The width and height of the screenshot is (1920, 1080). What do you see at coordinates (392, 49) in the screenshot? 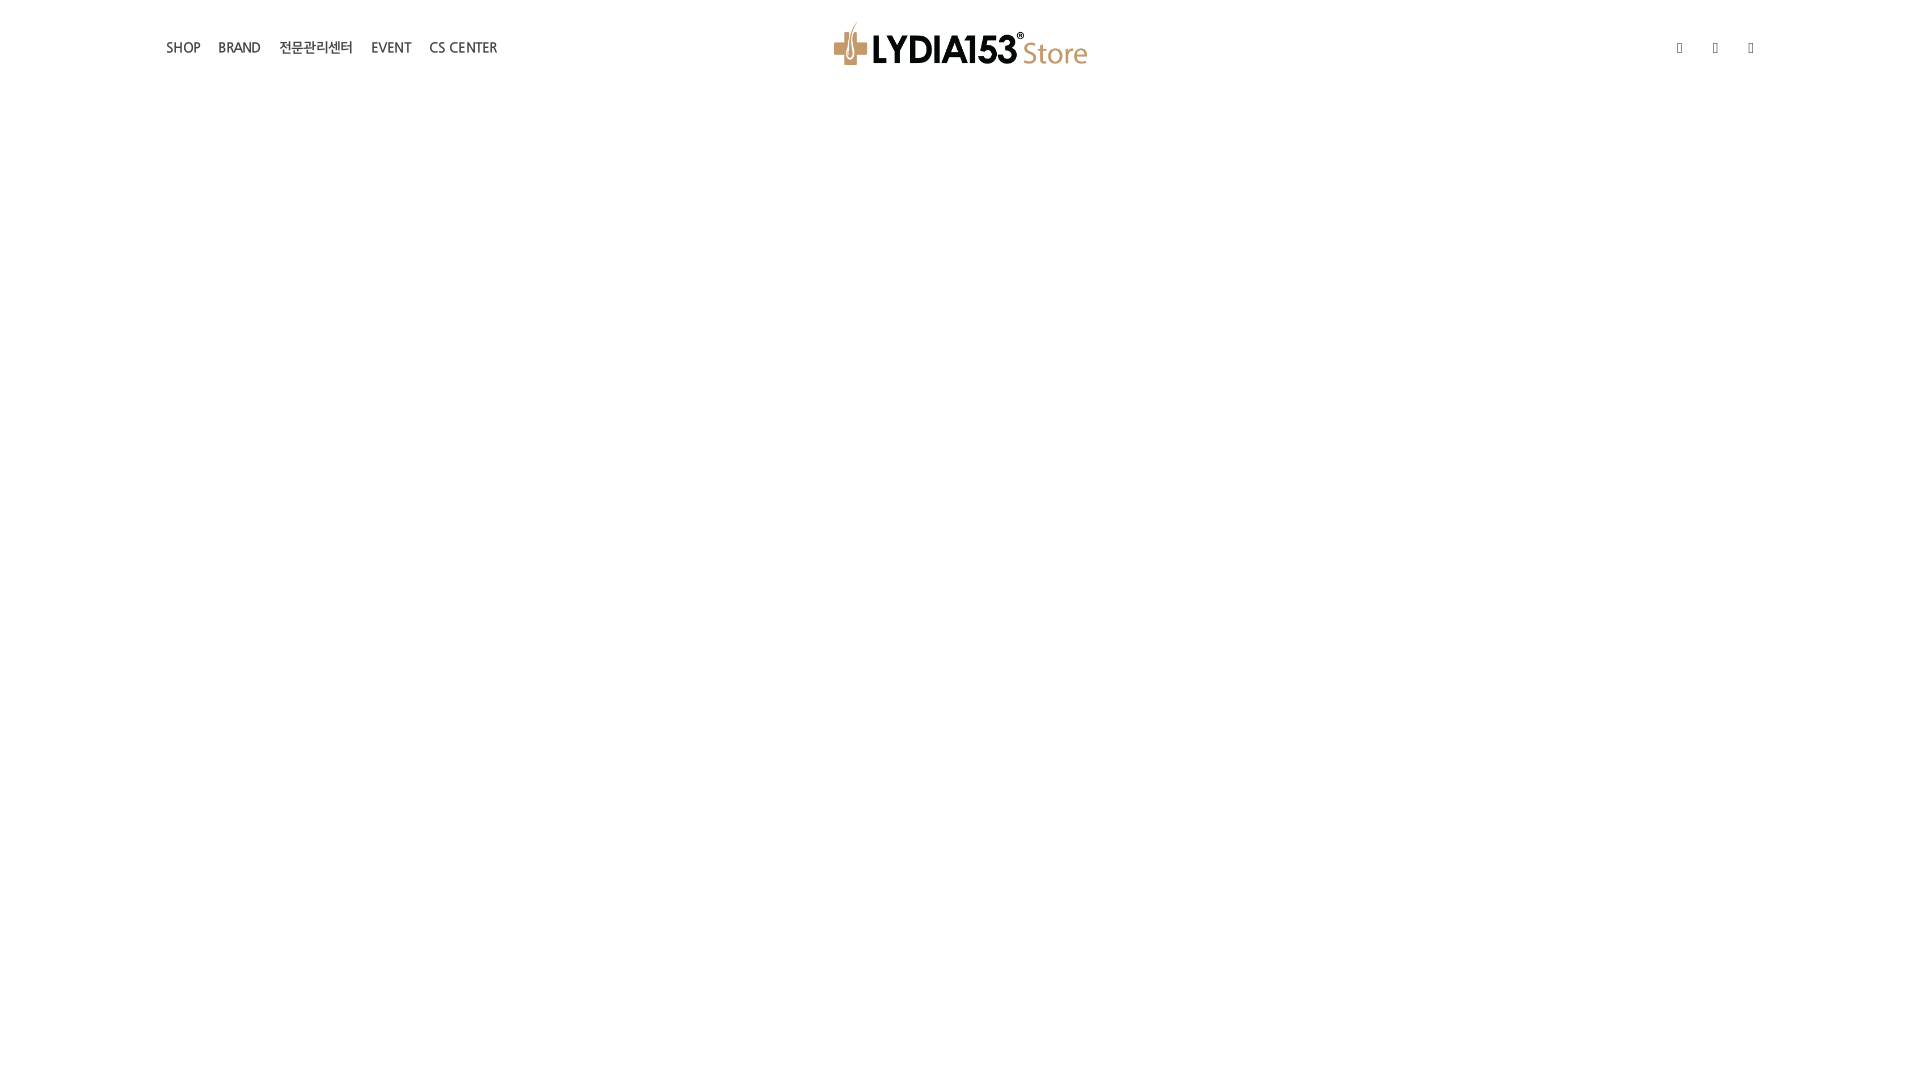
I see `EVENT` at bounding box center [392, 49].